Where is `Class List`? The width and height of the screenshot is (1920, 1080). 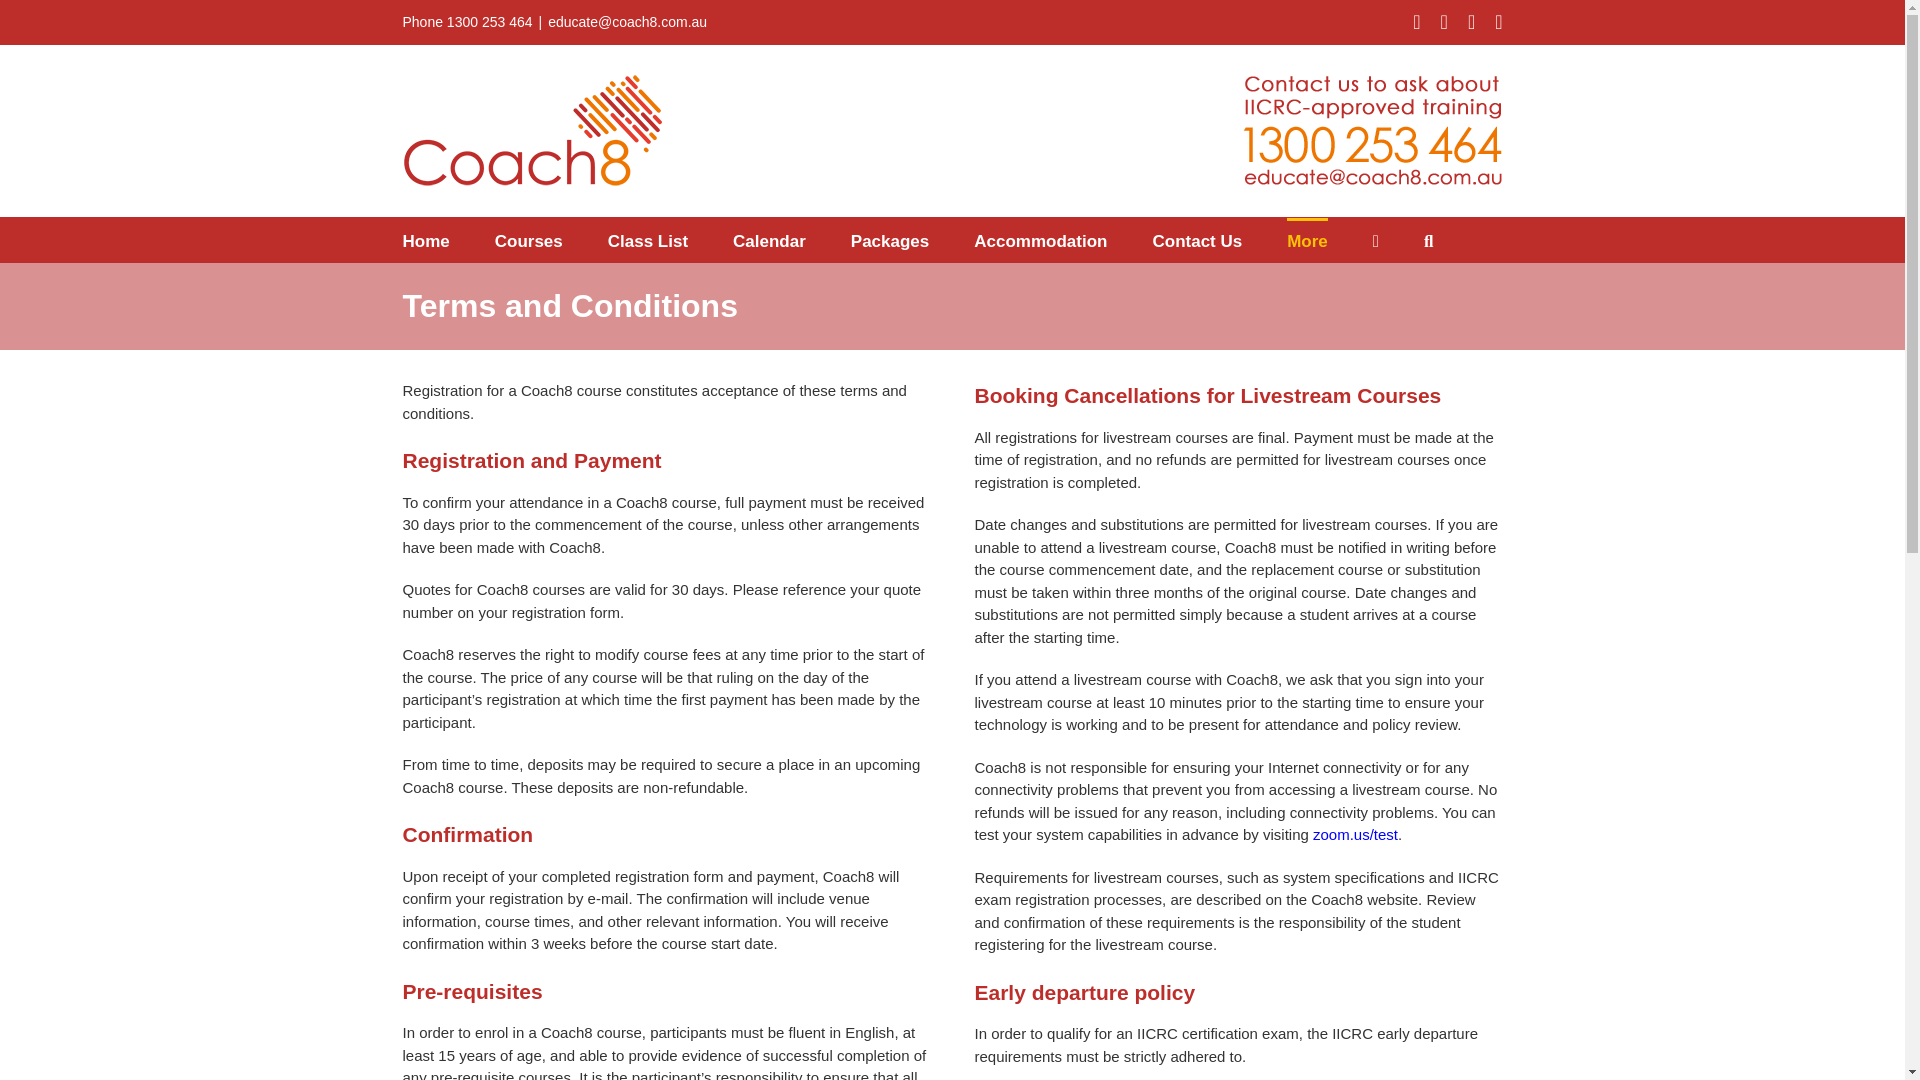
Class List is located at coordinates (648, 240).